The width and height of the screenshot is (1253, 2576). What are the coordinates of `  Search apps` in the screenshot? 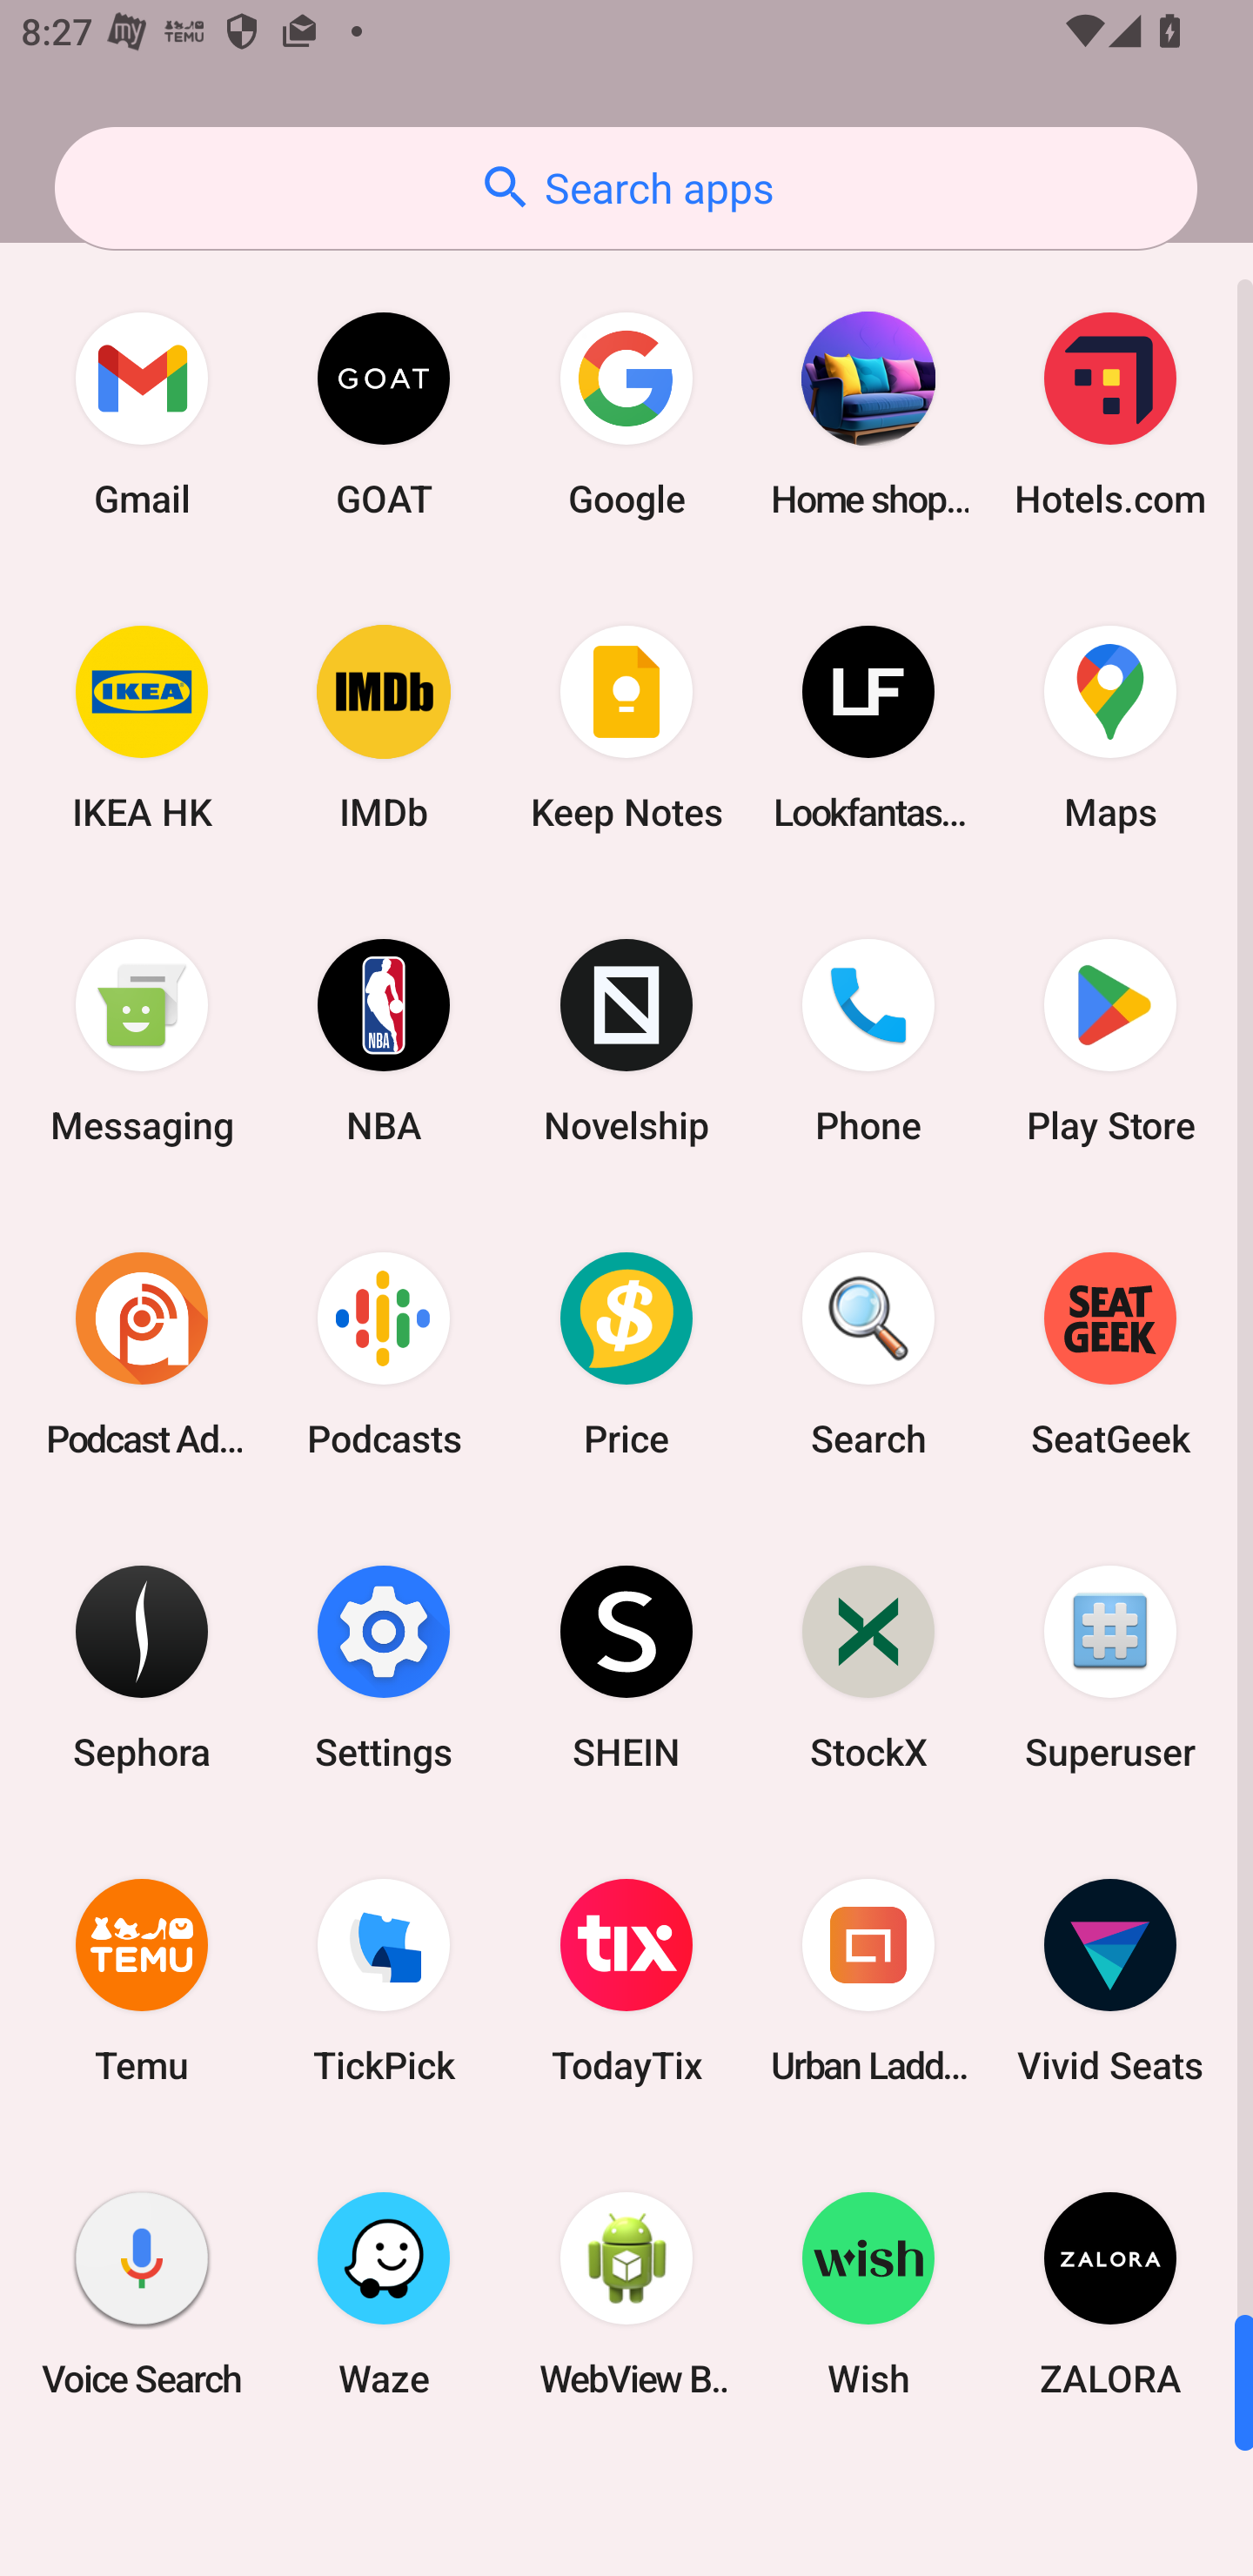 It's located at (626, 188).